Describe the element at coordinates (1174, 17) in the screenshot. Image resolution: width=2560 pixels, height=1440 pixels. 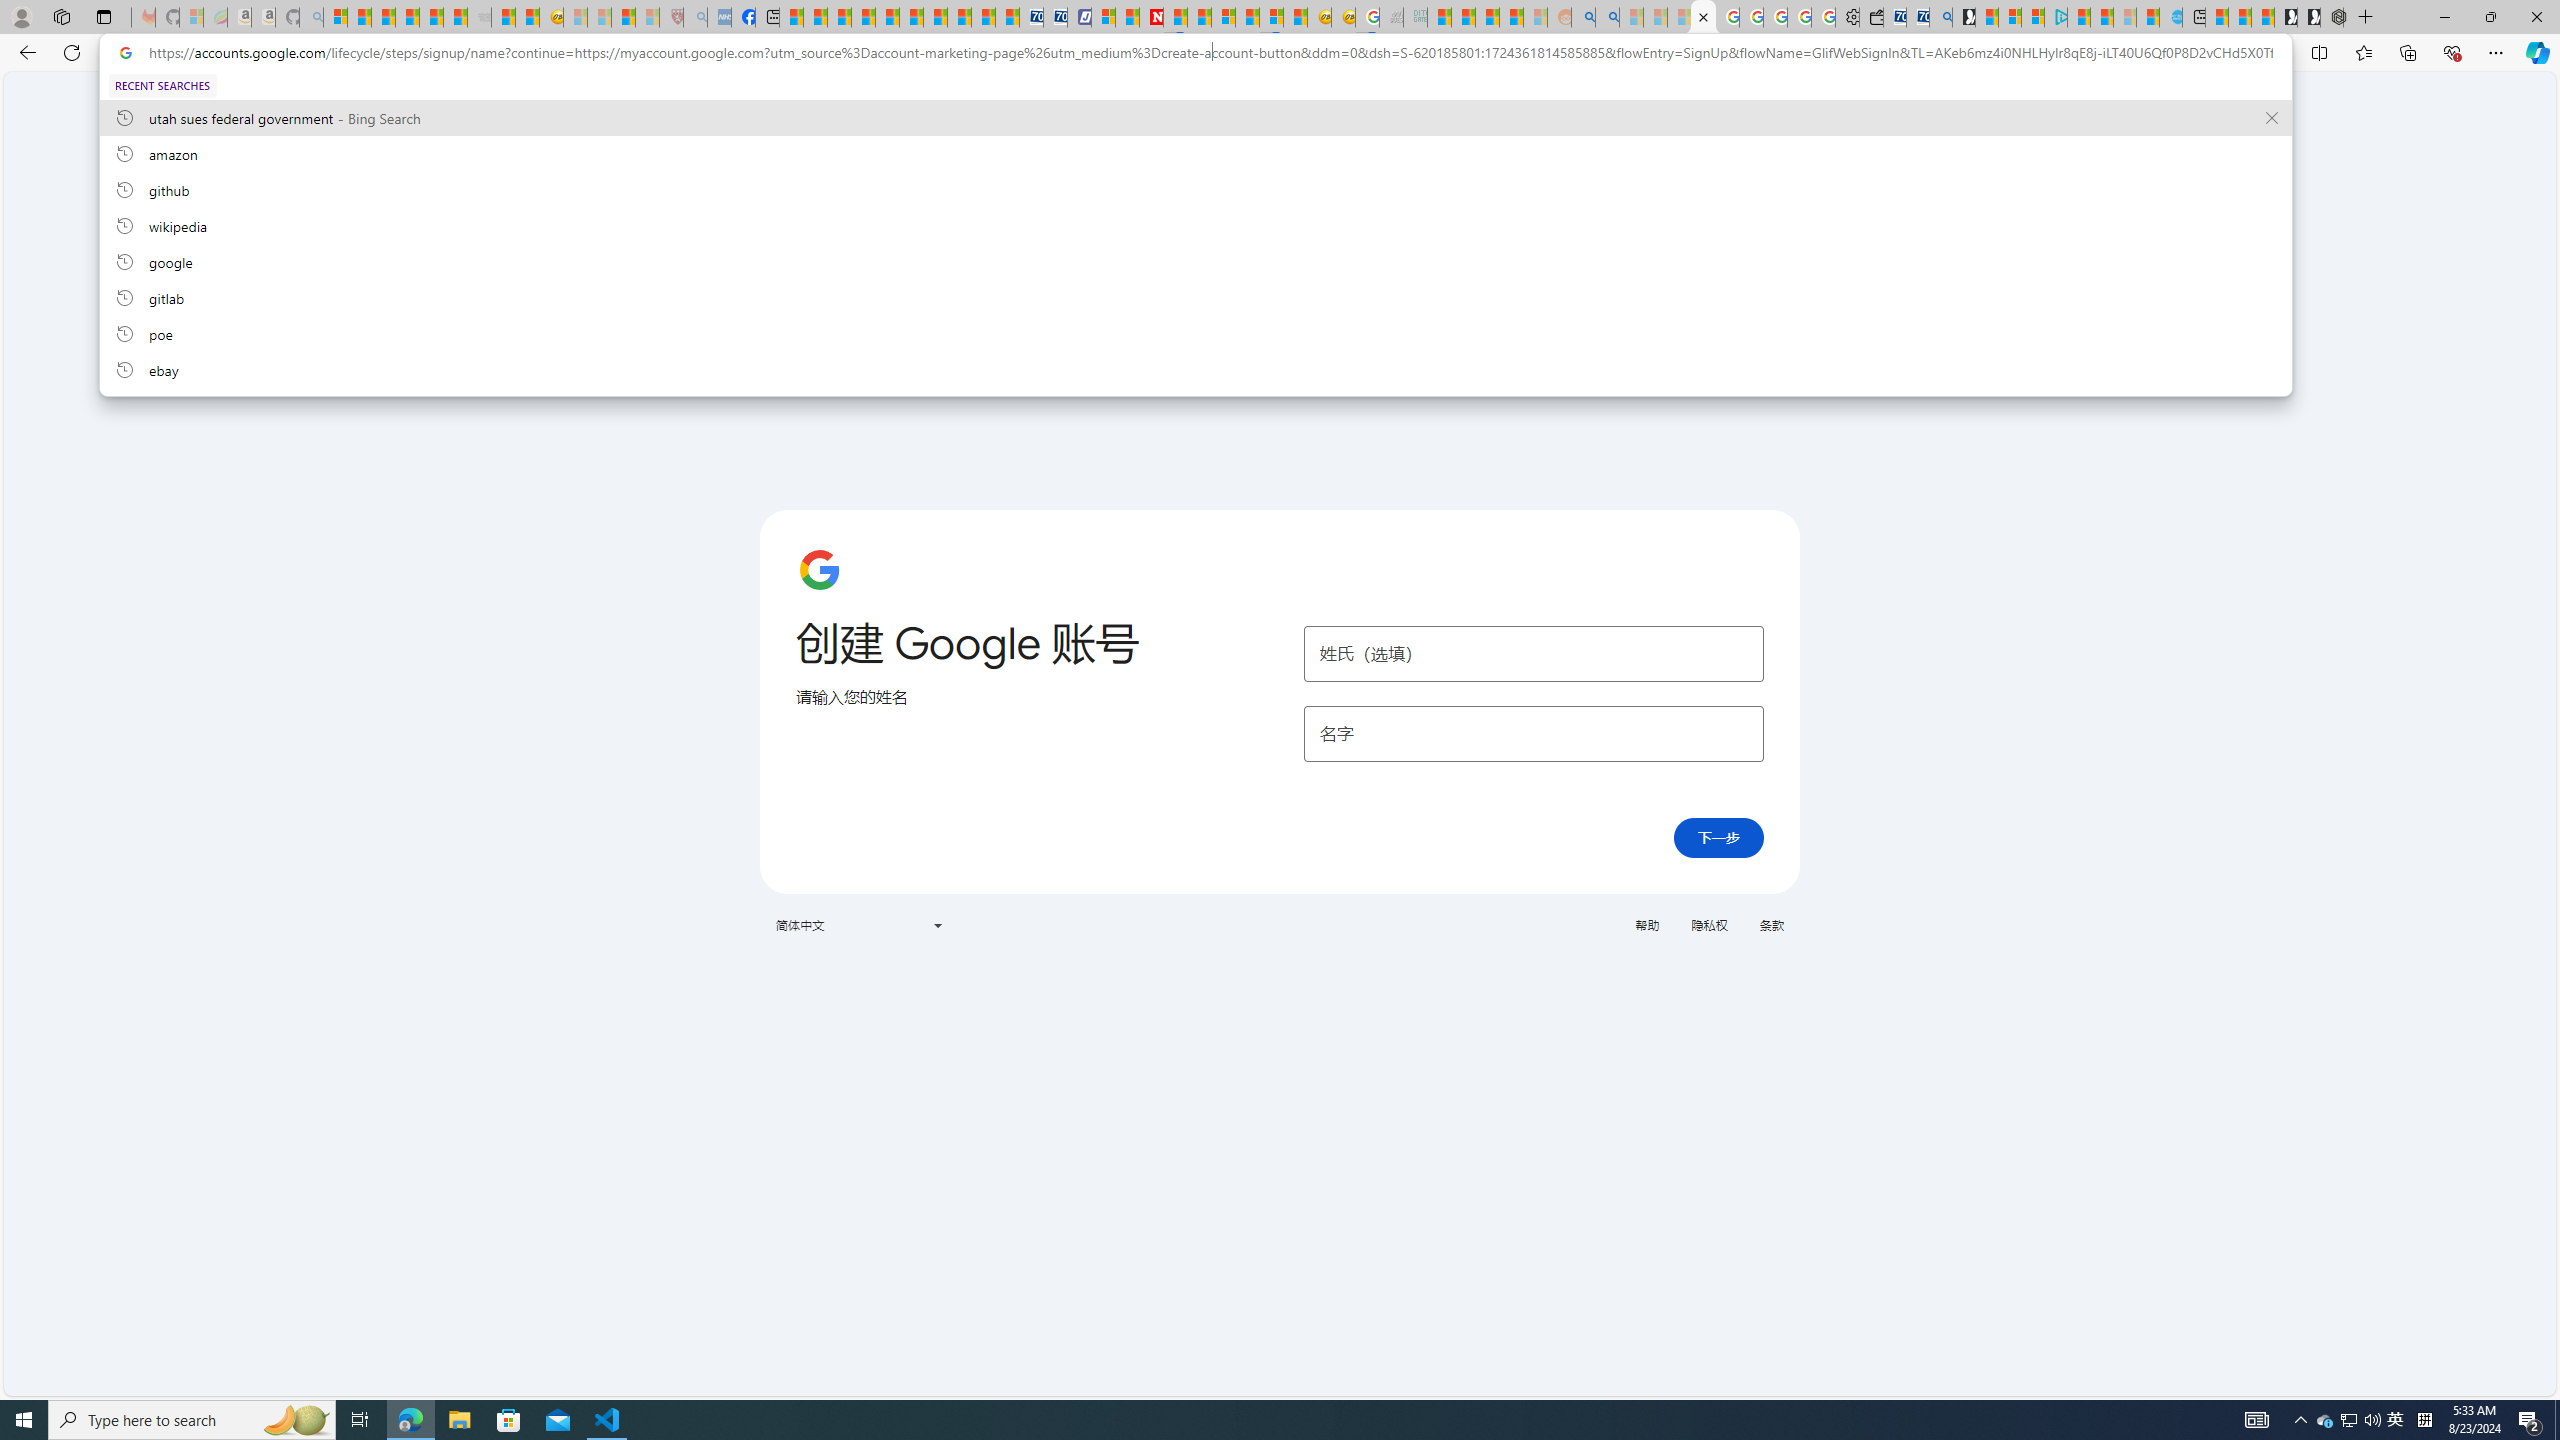
I see `Trusted Community Engagement and Contributions | Guidelines` at that location.